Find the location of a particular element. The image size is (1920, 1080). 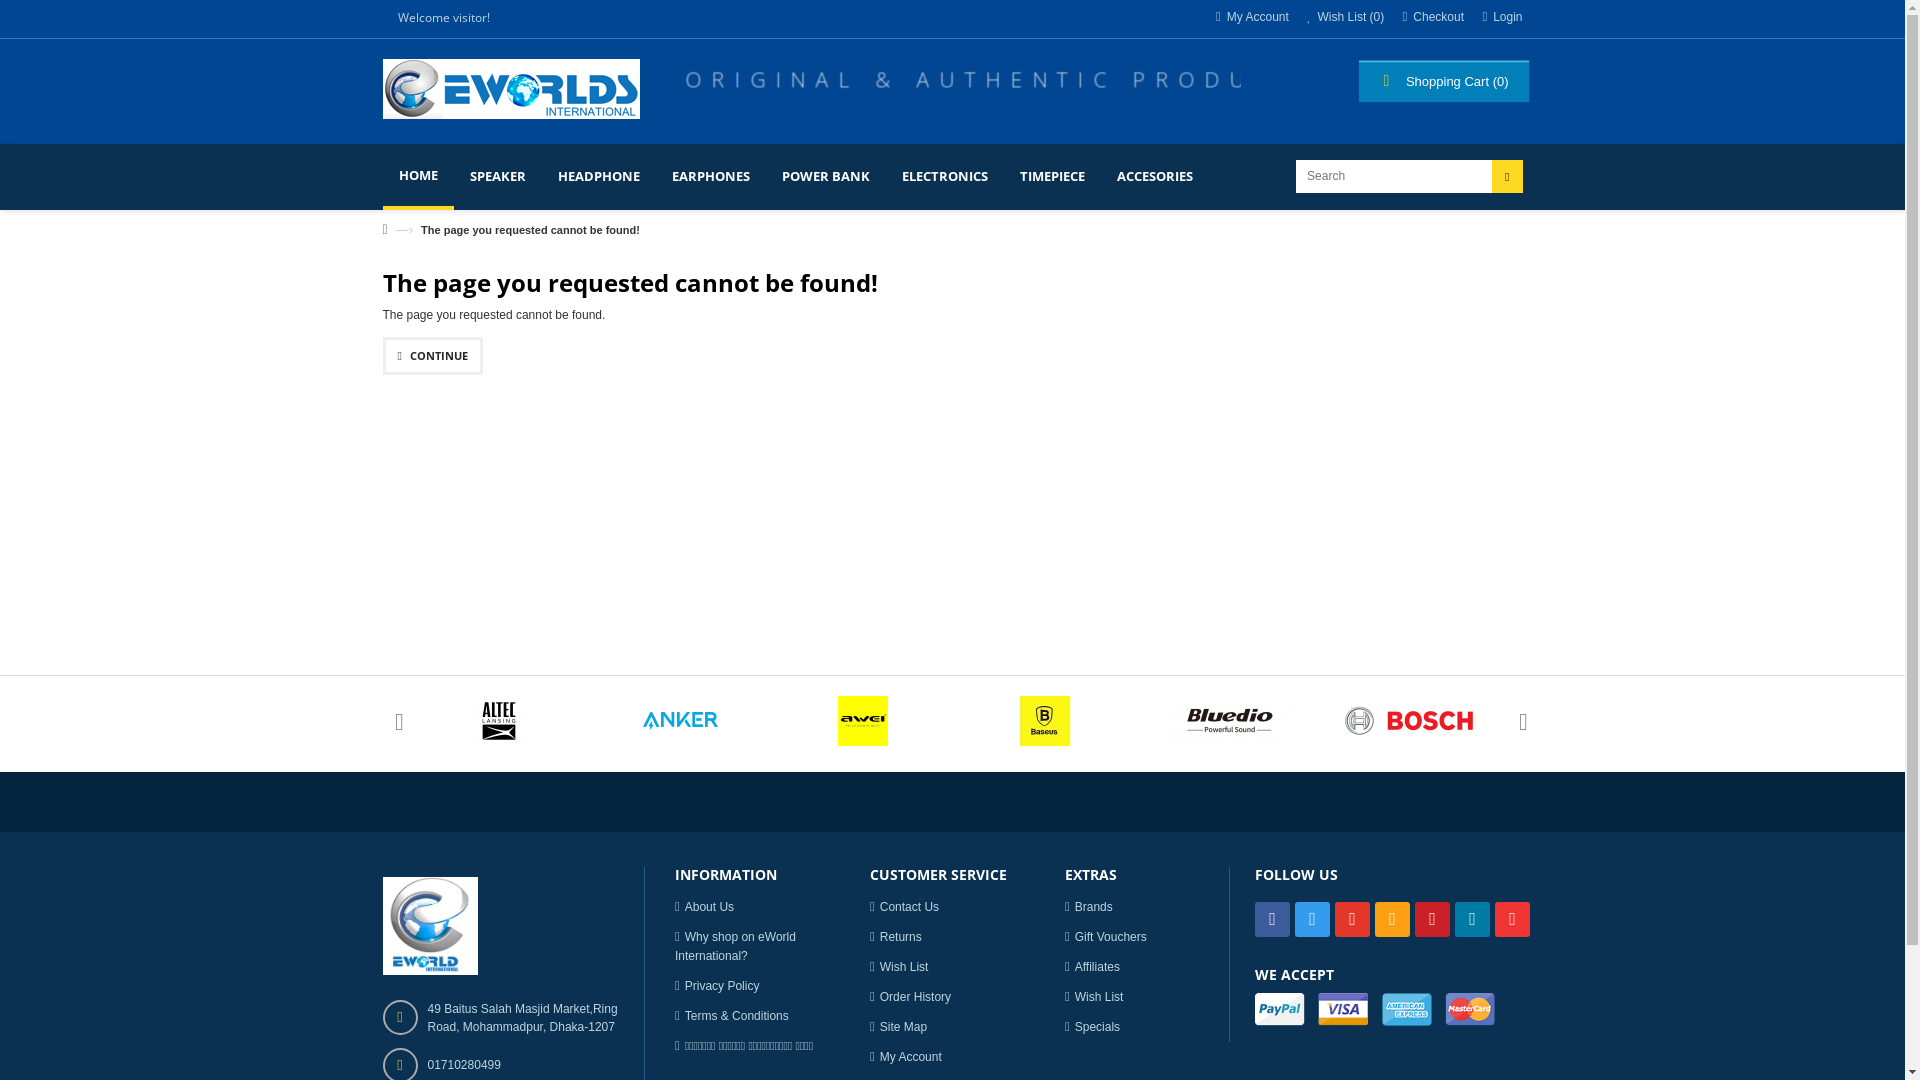

POWER BANK is located at coordinates (826, 176).